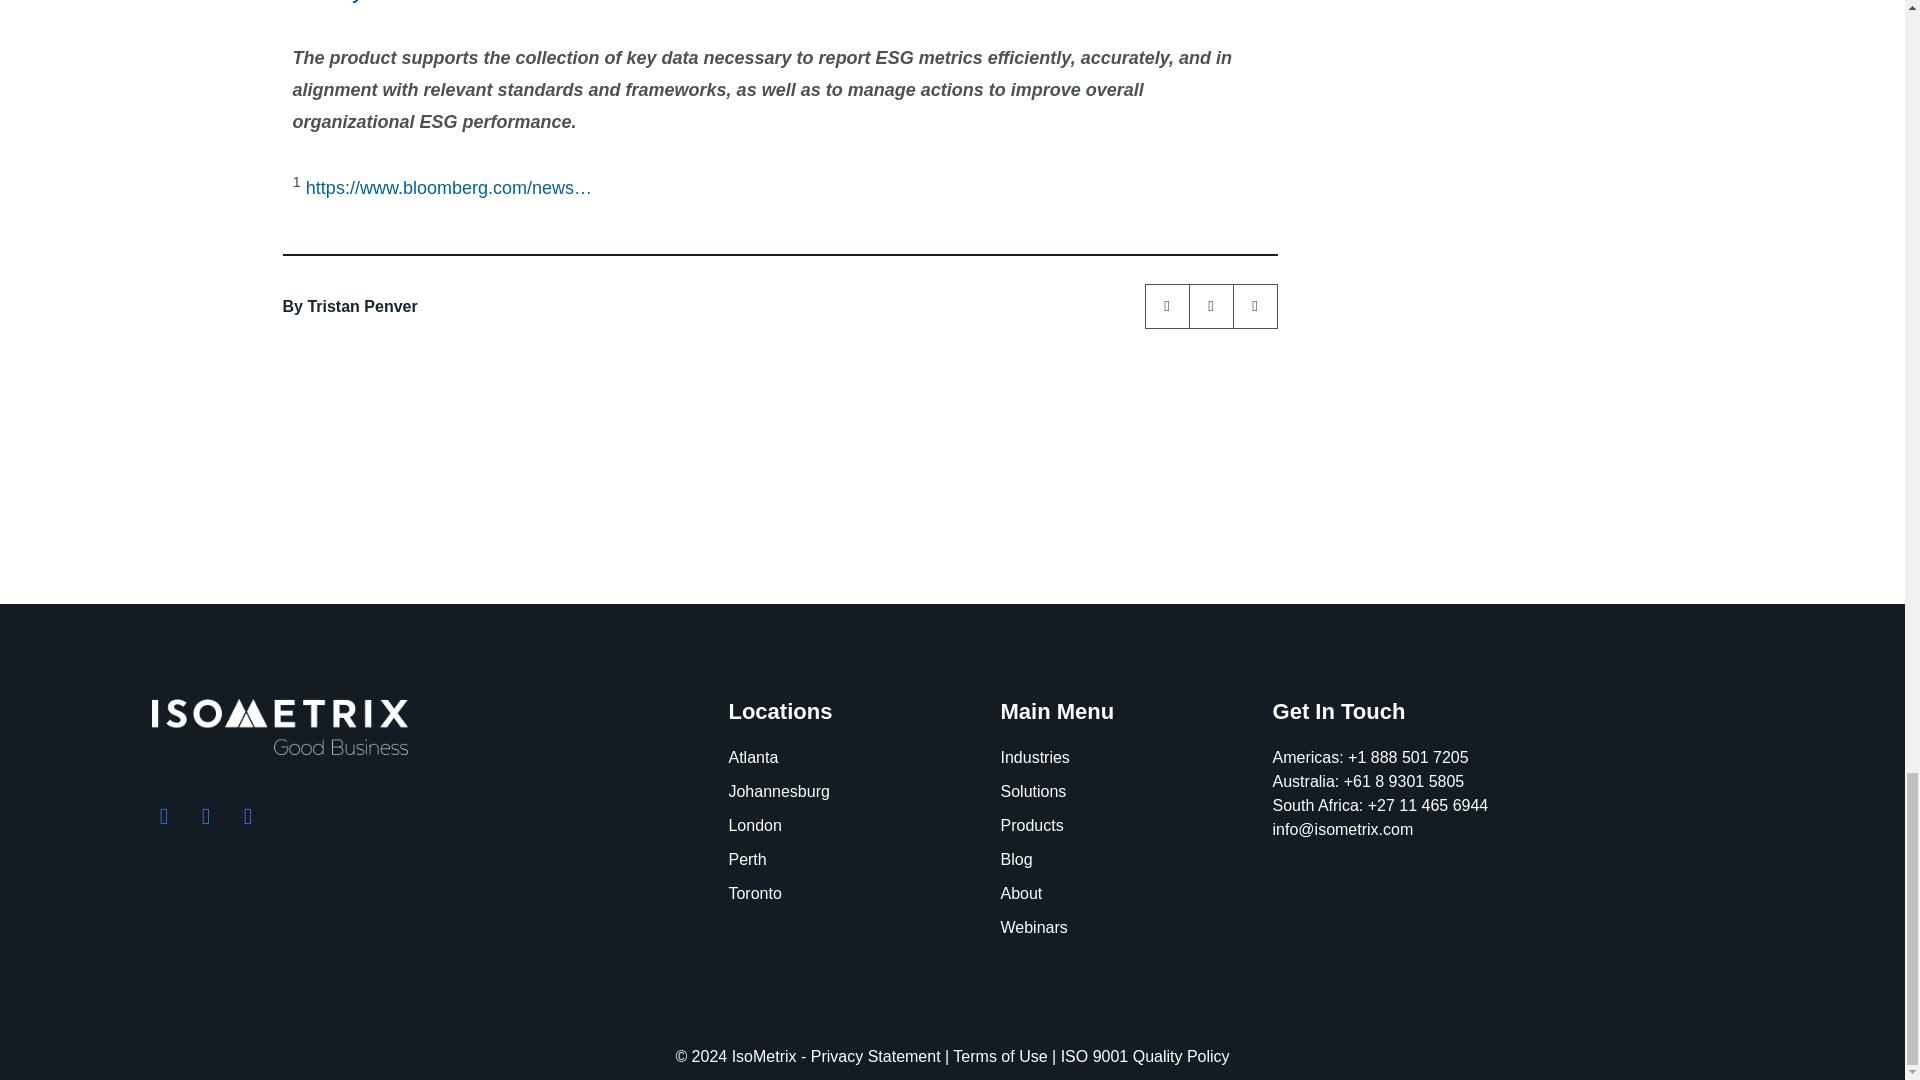  What do you see at coordinates (1167, 306) in the screenshot?
I see `Twitter` at bounding box center [1167, 306].